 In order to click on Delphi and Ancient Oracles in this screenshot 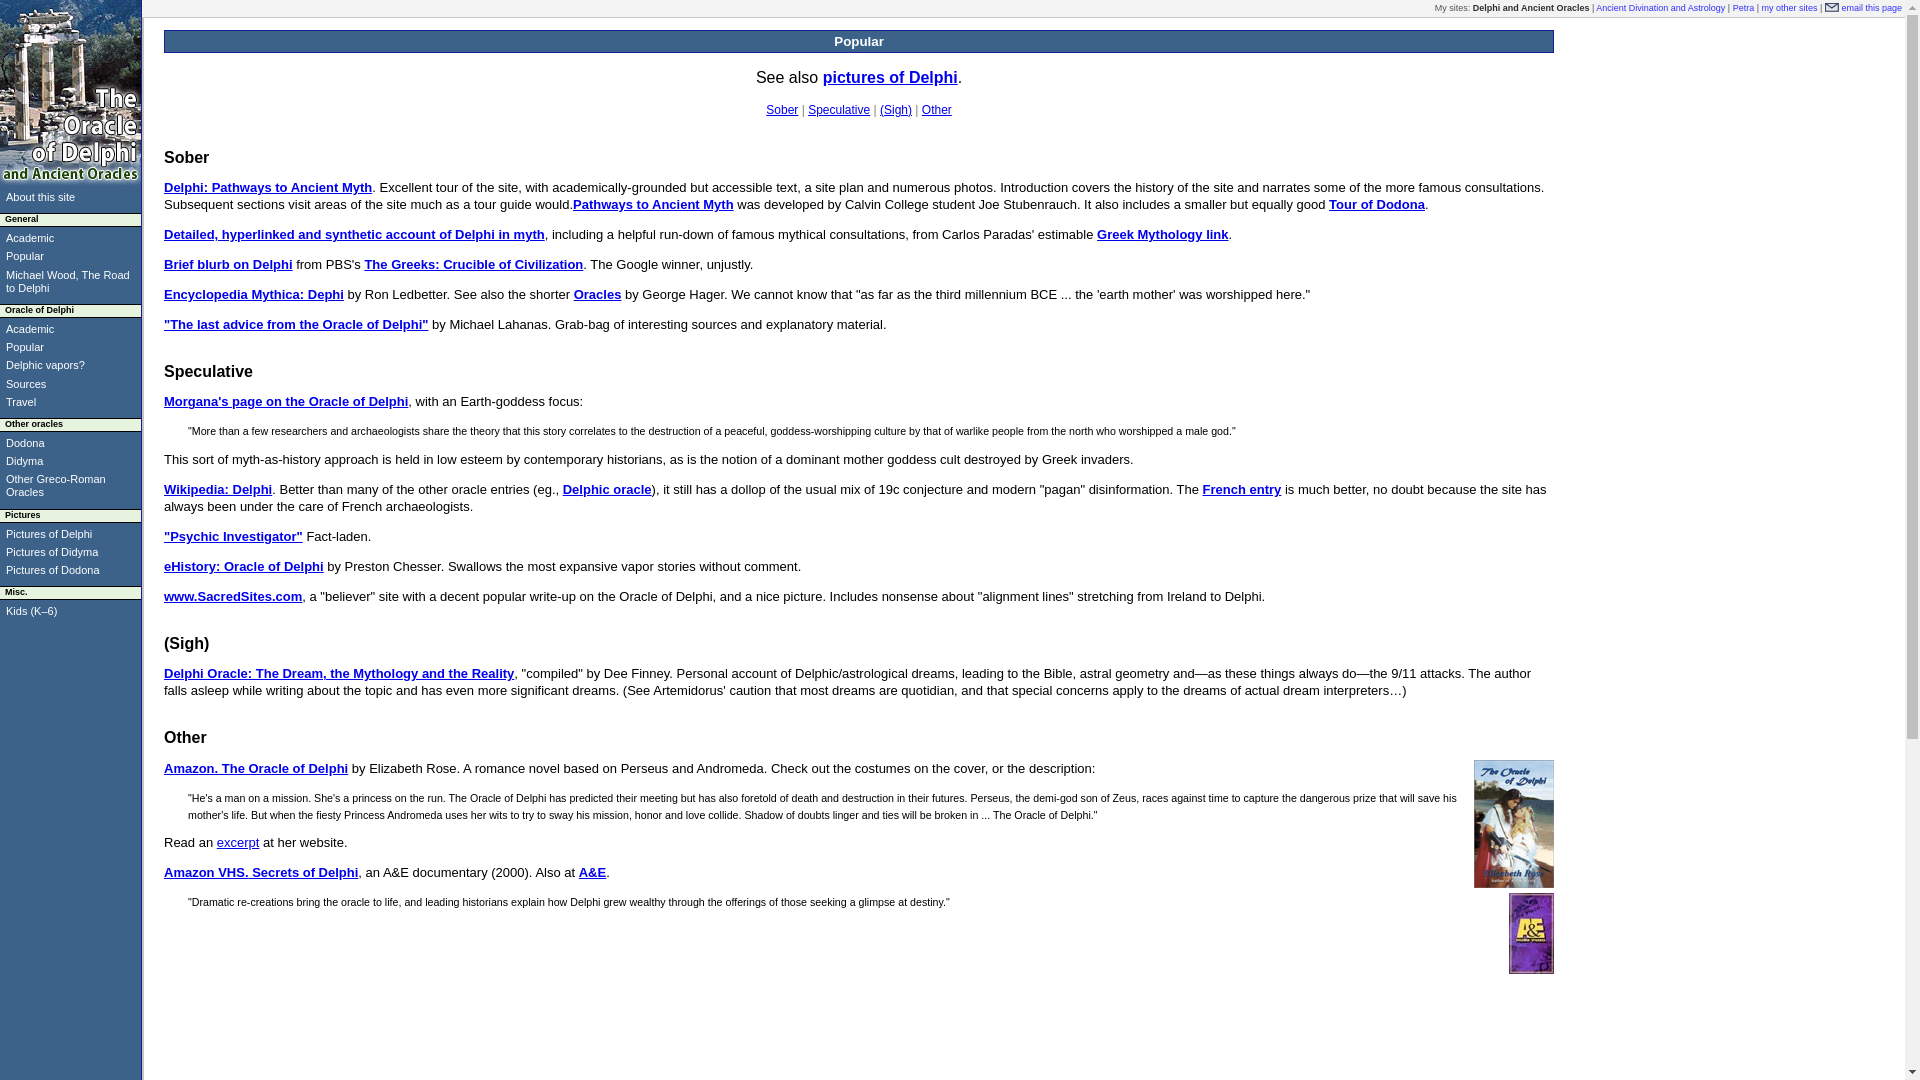, I will do `click(1530, 8)`.